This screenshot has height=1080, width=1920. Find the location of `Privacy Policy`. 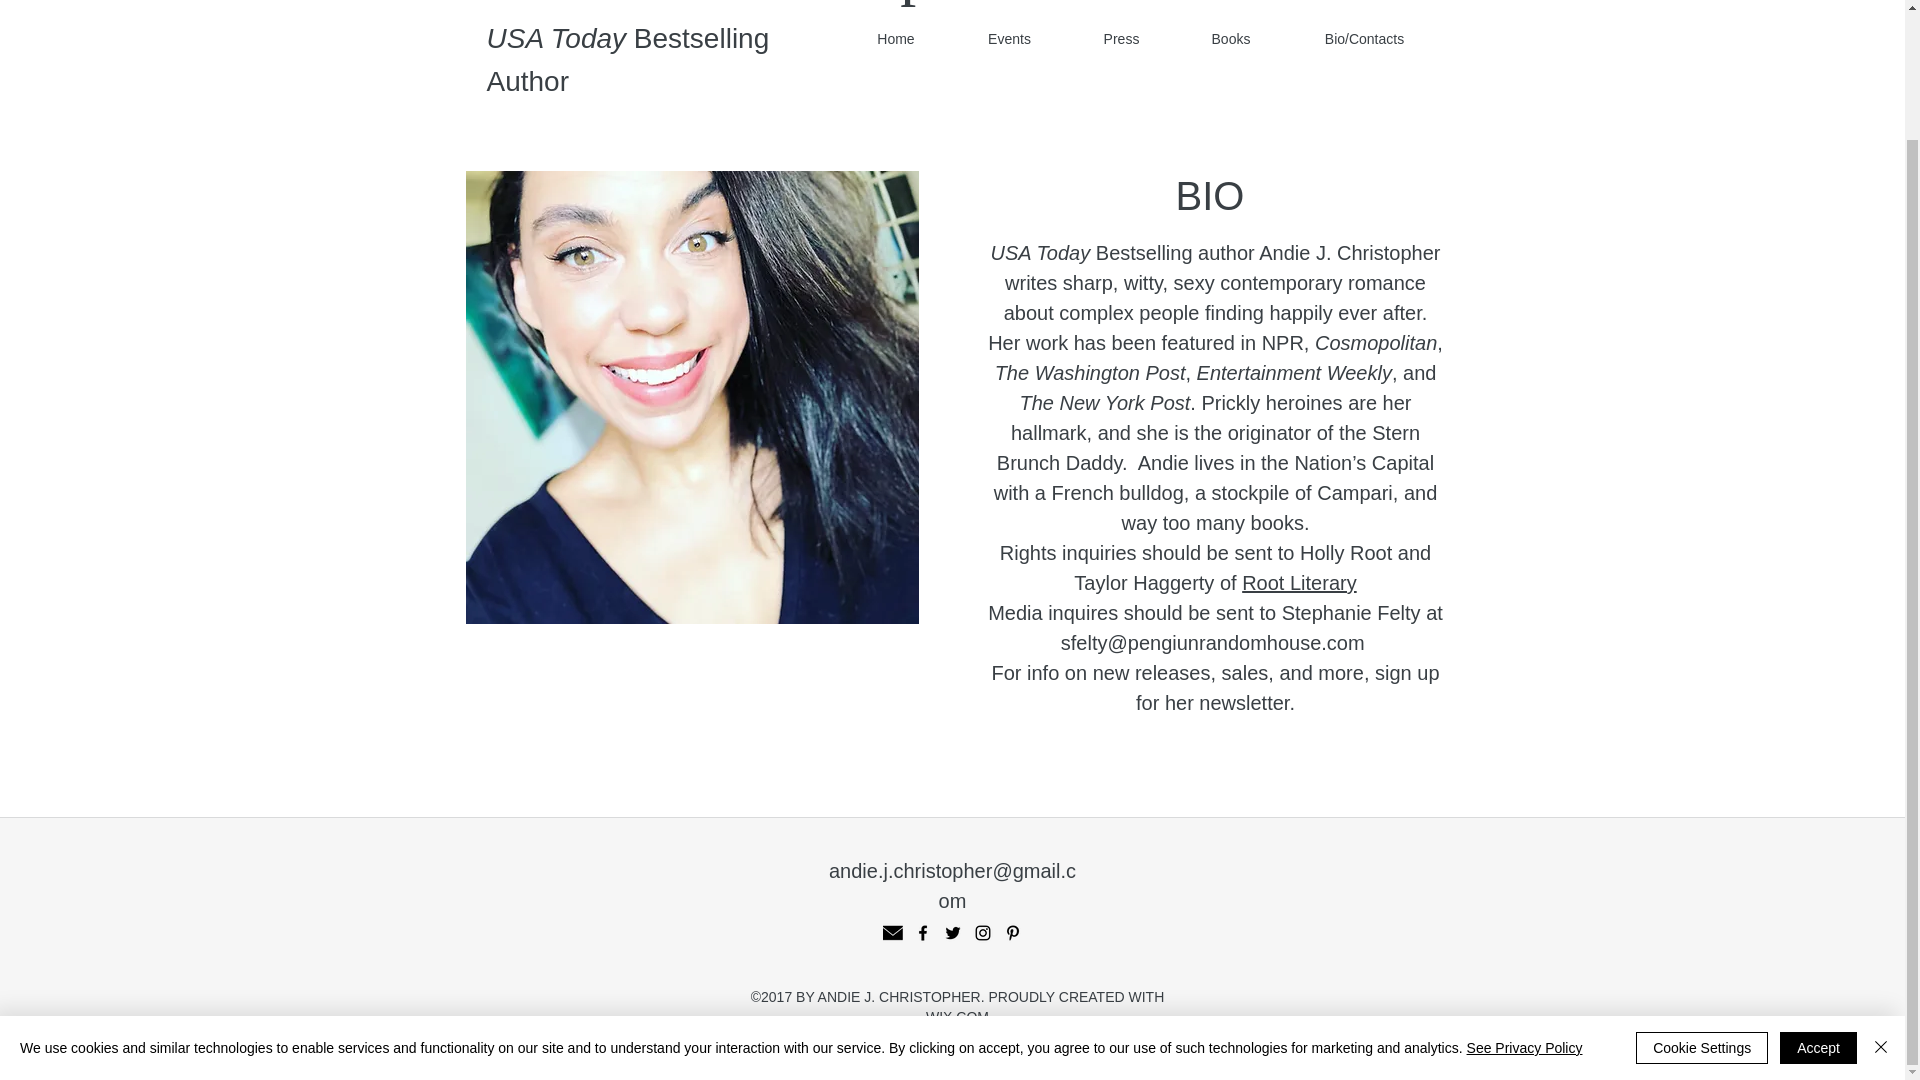

Privacy Policy is located at coordinates (946, 1056).